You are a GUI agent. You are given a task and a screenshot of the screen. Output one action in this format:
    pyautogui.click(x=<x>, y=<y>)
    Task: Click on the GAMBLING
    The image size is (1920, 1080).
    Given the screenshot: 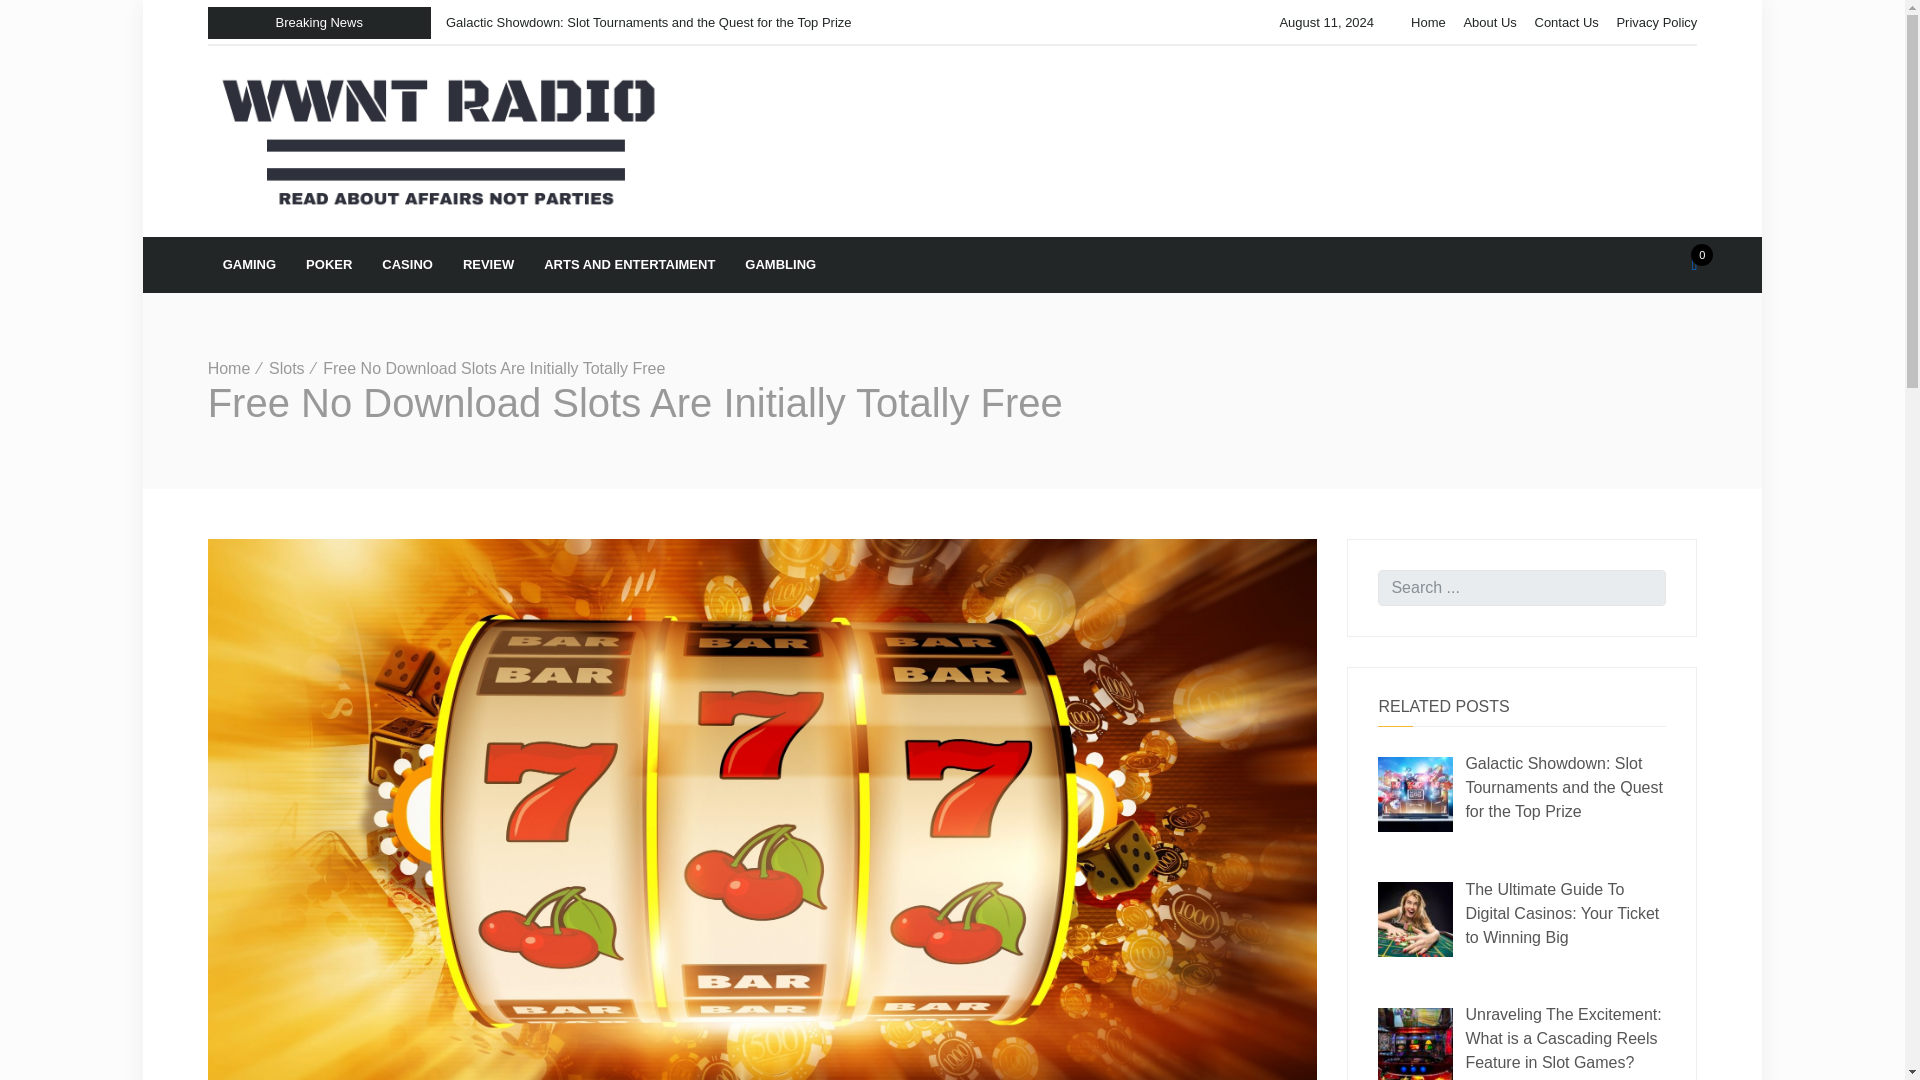 What is the action you would take?
    pyautogui.click(x=780, y=265)
    